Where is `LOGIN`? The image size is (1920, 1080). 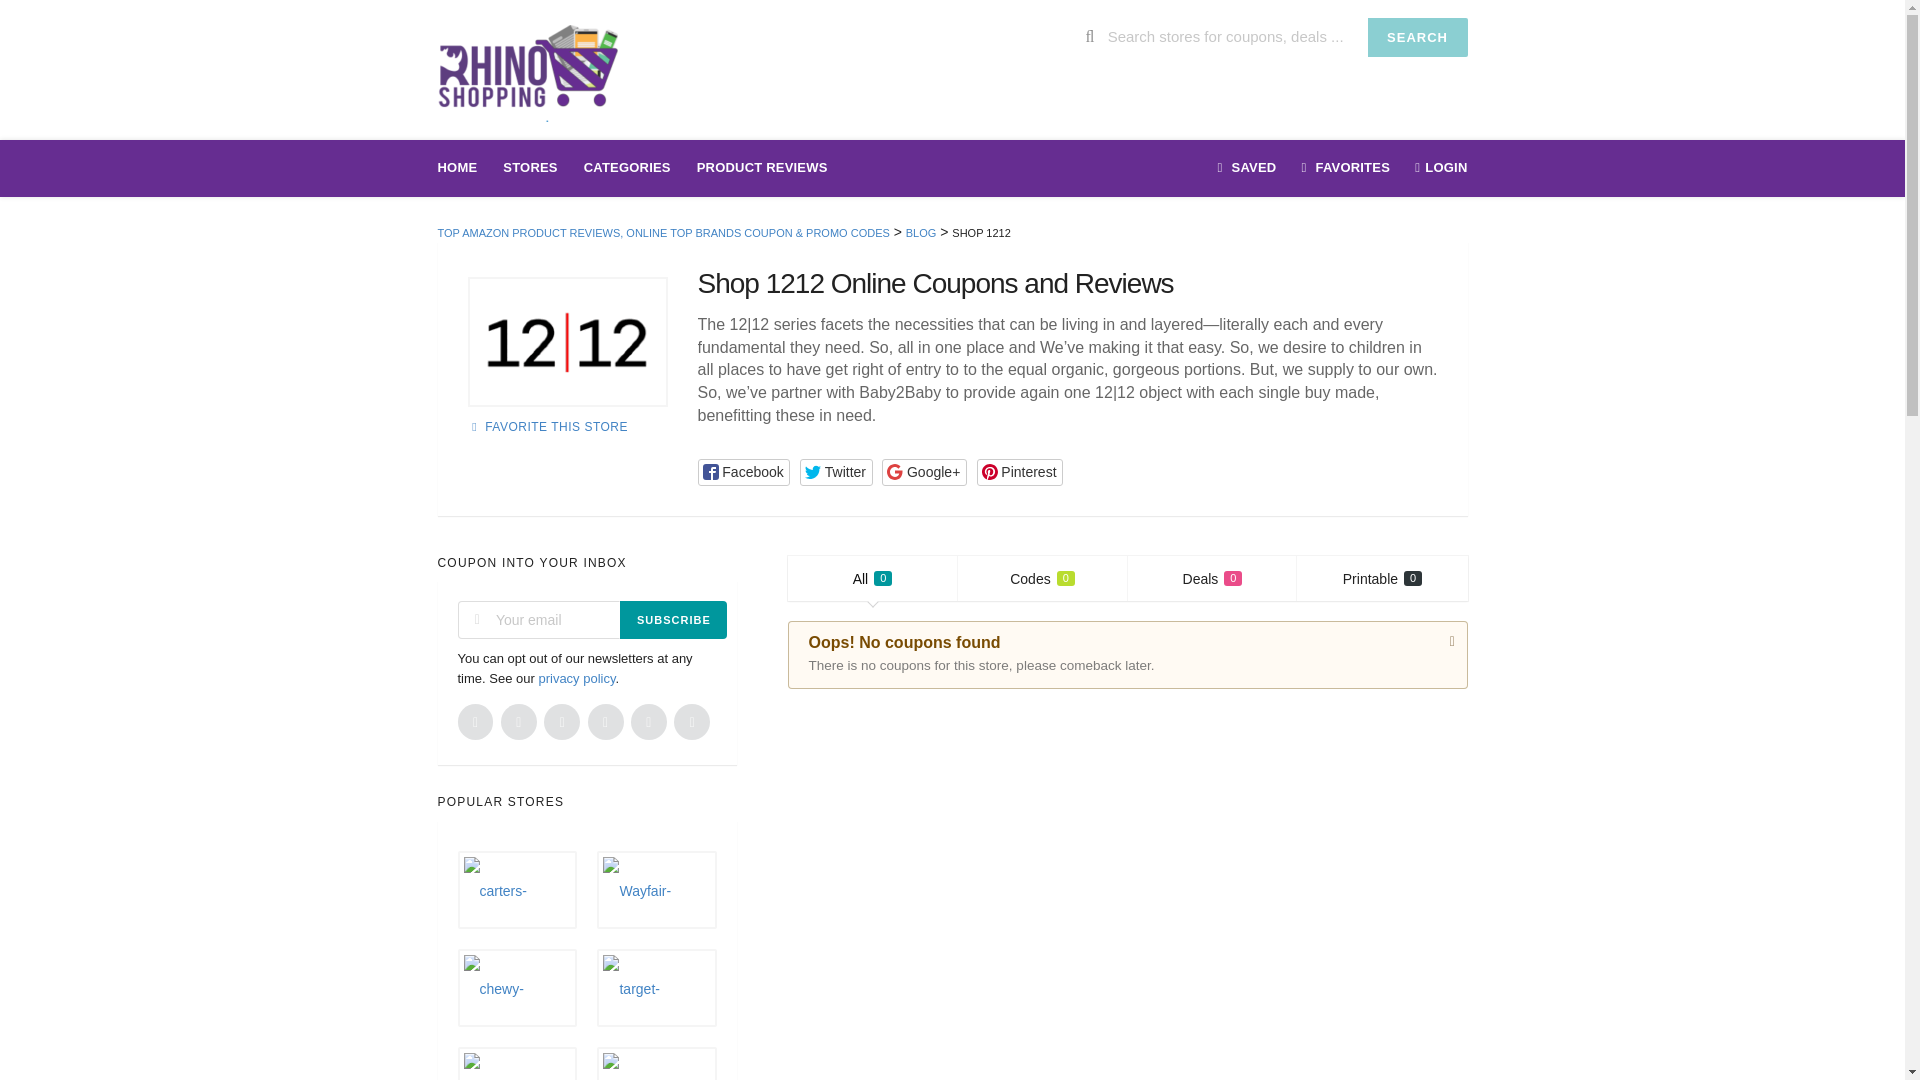 LOGIN is located at coordinates (872, 578).